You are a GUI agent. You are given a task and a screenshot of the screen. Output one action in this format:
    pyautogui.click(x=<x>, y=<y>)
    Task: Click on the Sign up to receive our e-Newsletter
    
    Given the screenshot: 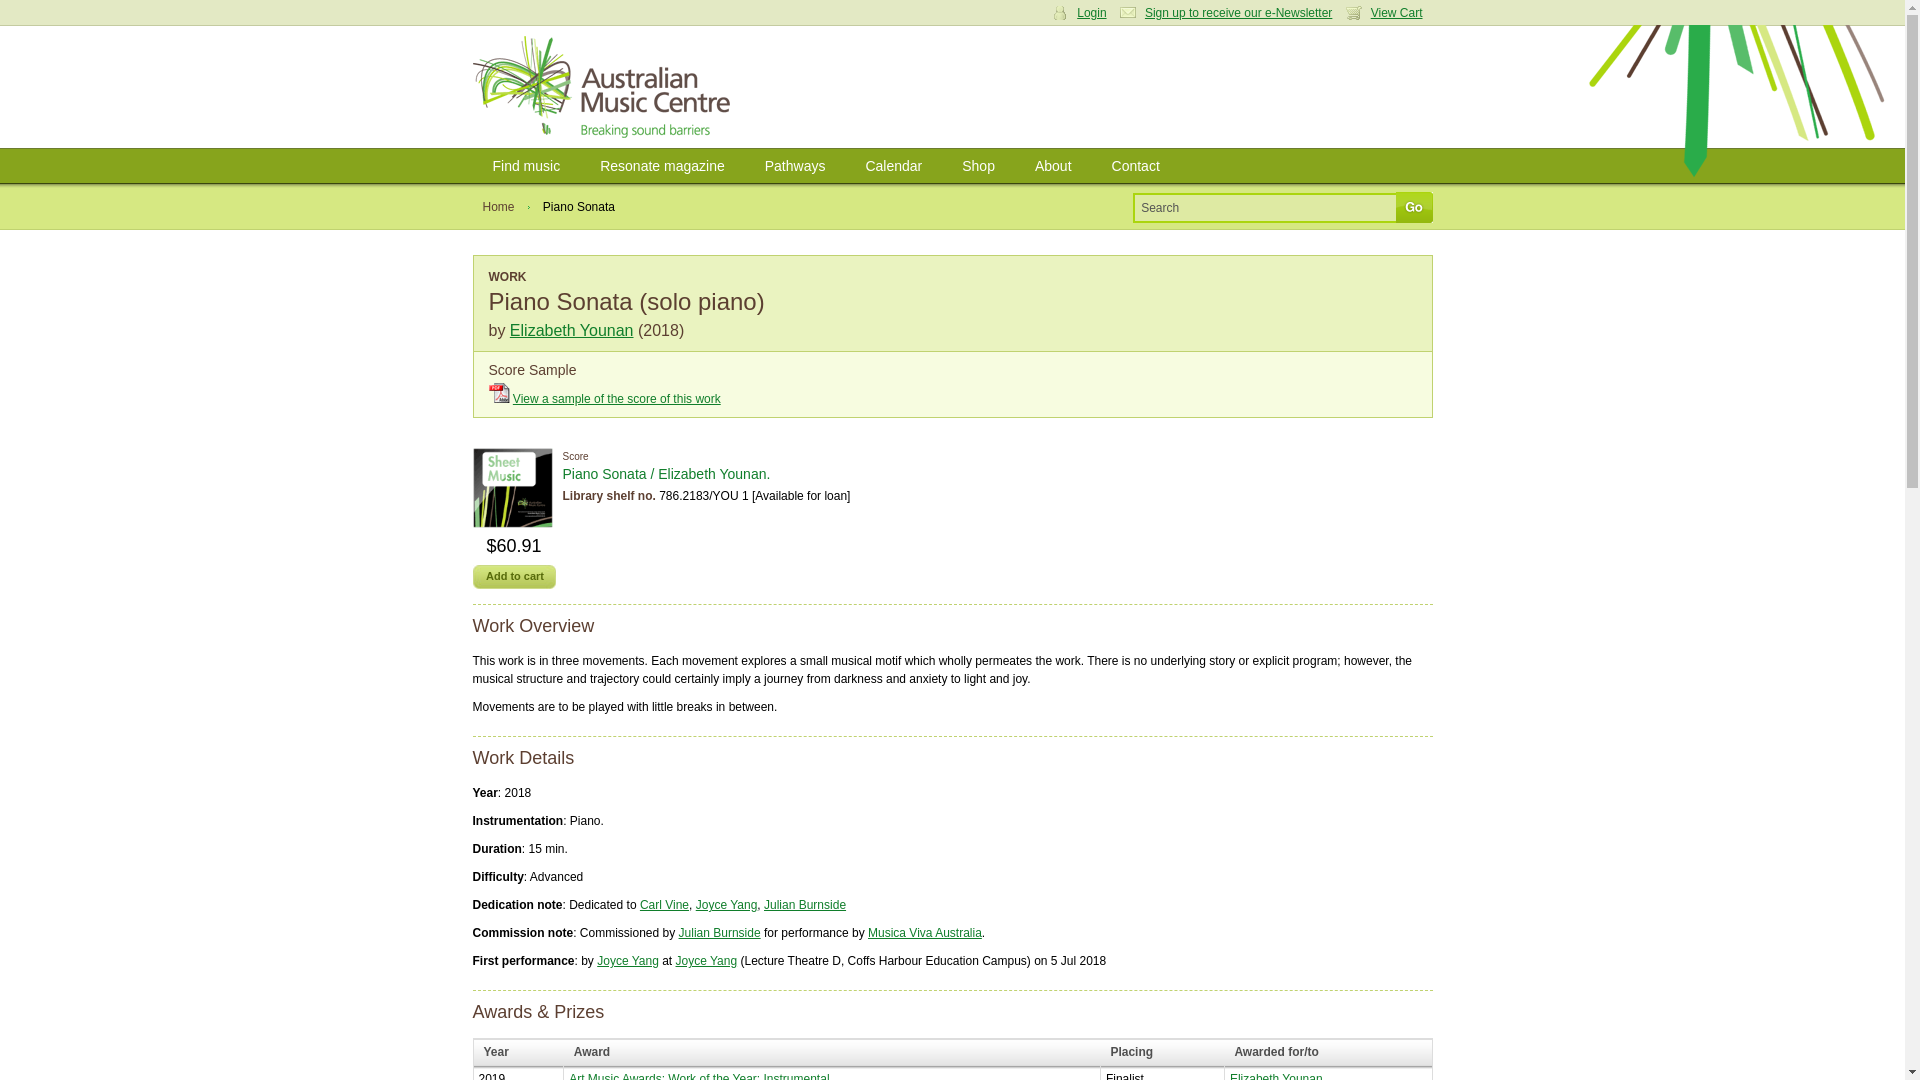 What is the action you would take?
    pyautogui.click(x=1230, y=13)
    